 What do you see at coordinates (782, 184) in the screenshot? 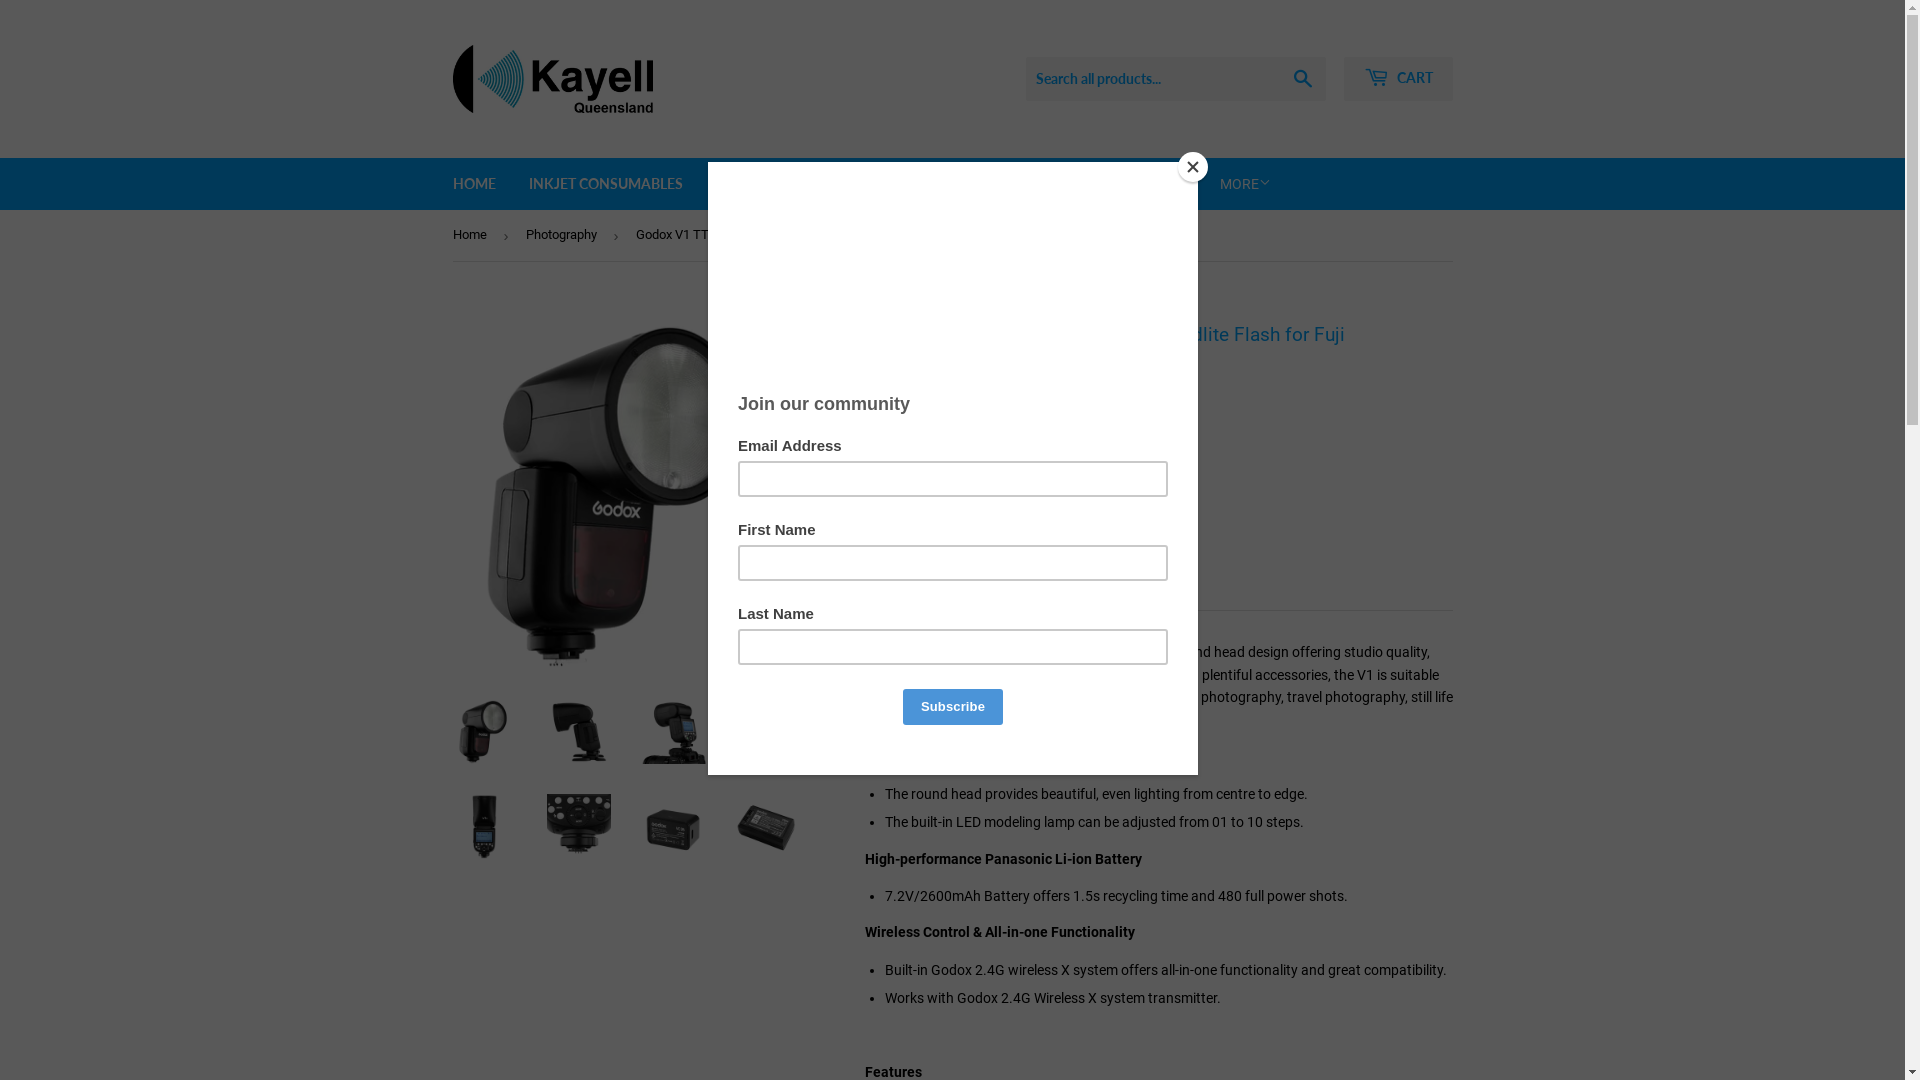
I see `STUDIO & LIGHTING` at bounding box center [782, 184].